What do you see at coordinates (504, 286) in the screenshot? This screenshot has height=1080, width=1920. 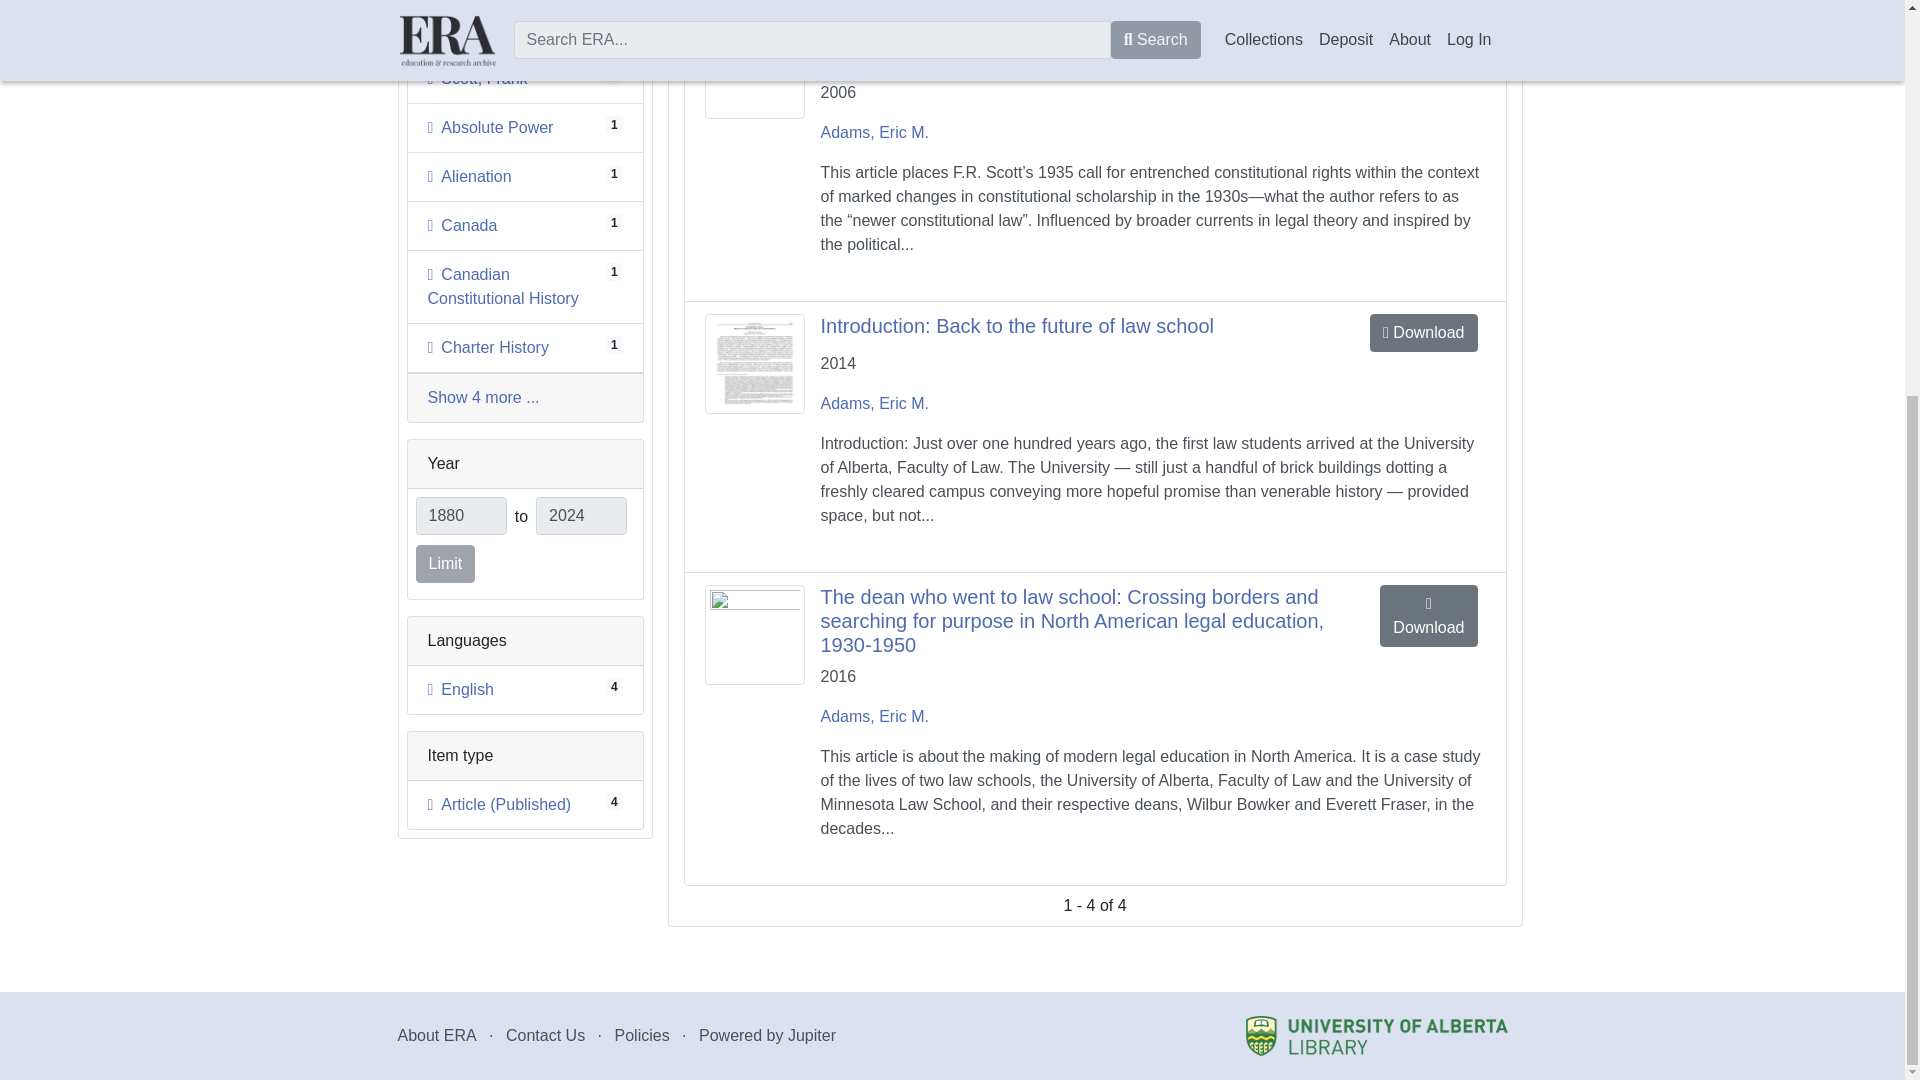 I see `Limit` at bounding box center [504, 286].